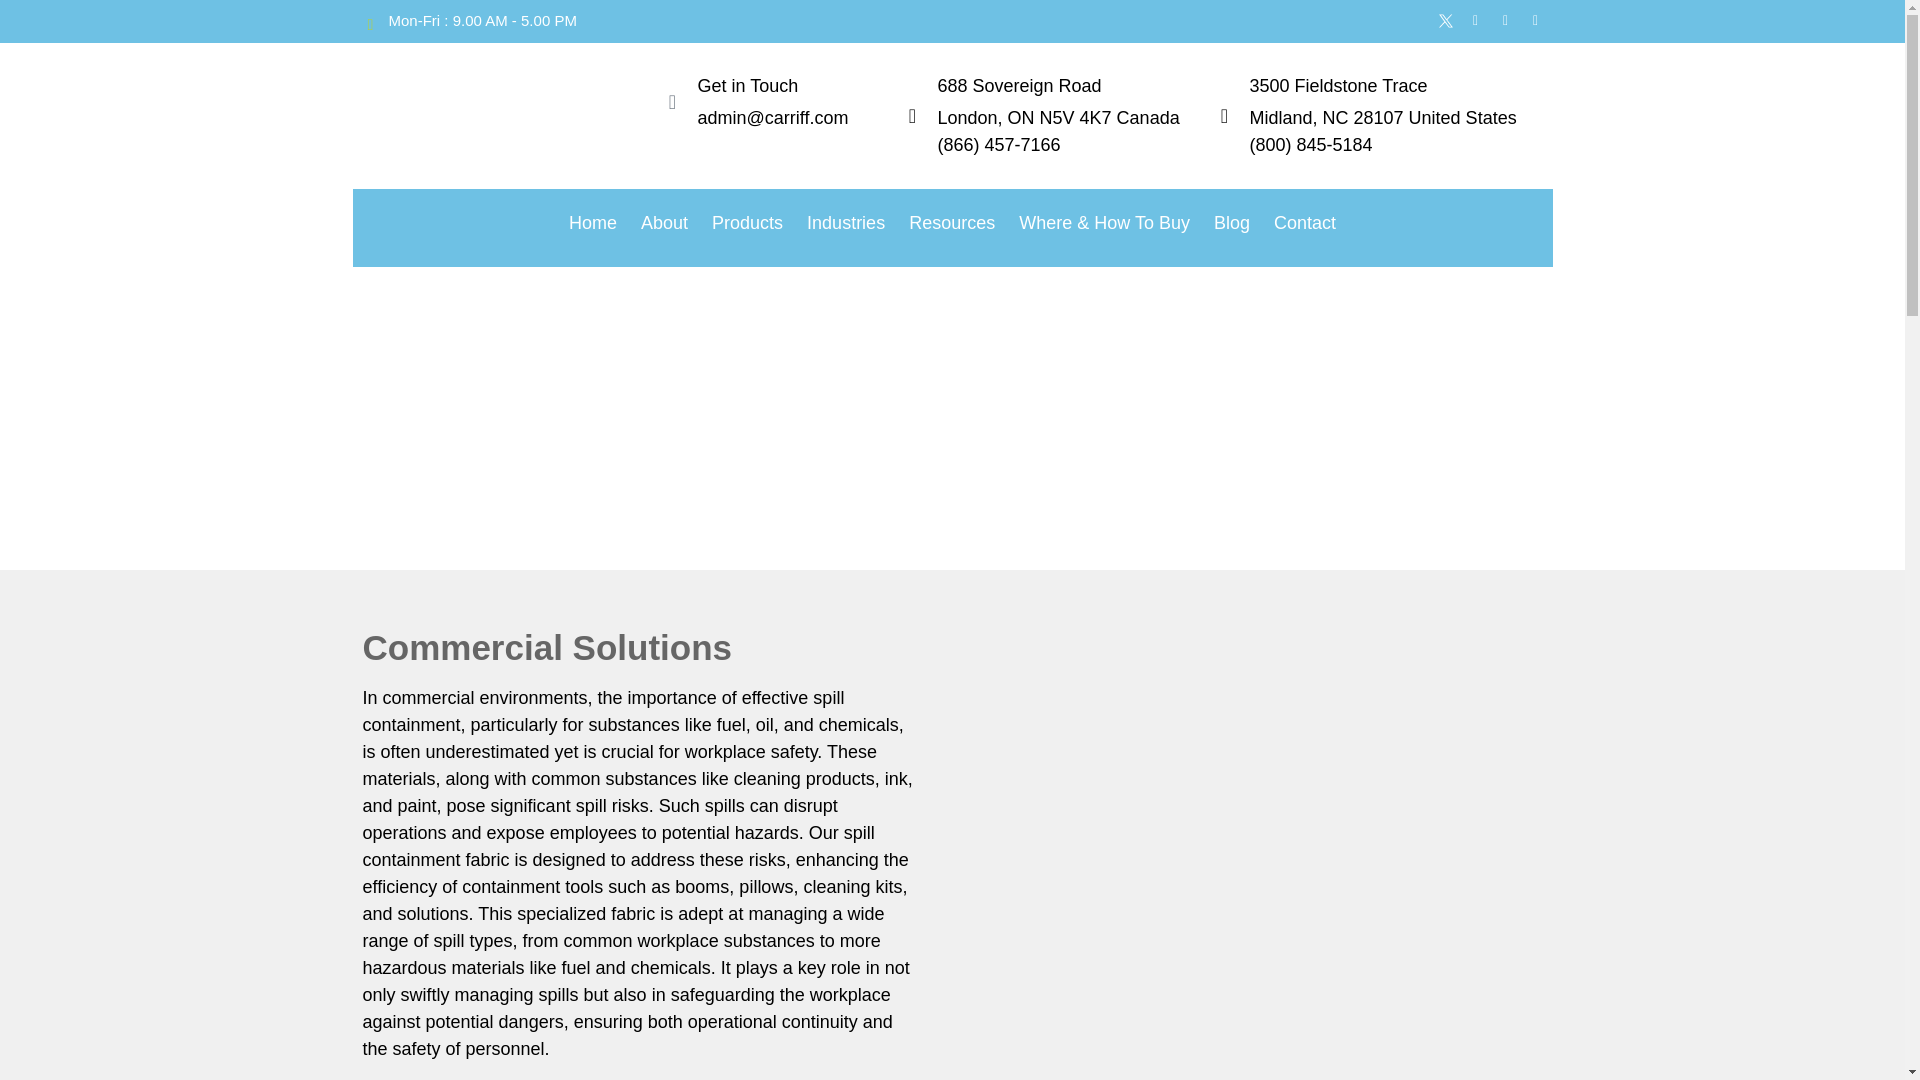 The width and height of the screenshot is (1920, 1080). I want to click on Get in Touch, so click(748, 86).